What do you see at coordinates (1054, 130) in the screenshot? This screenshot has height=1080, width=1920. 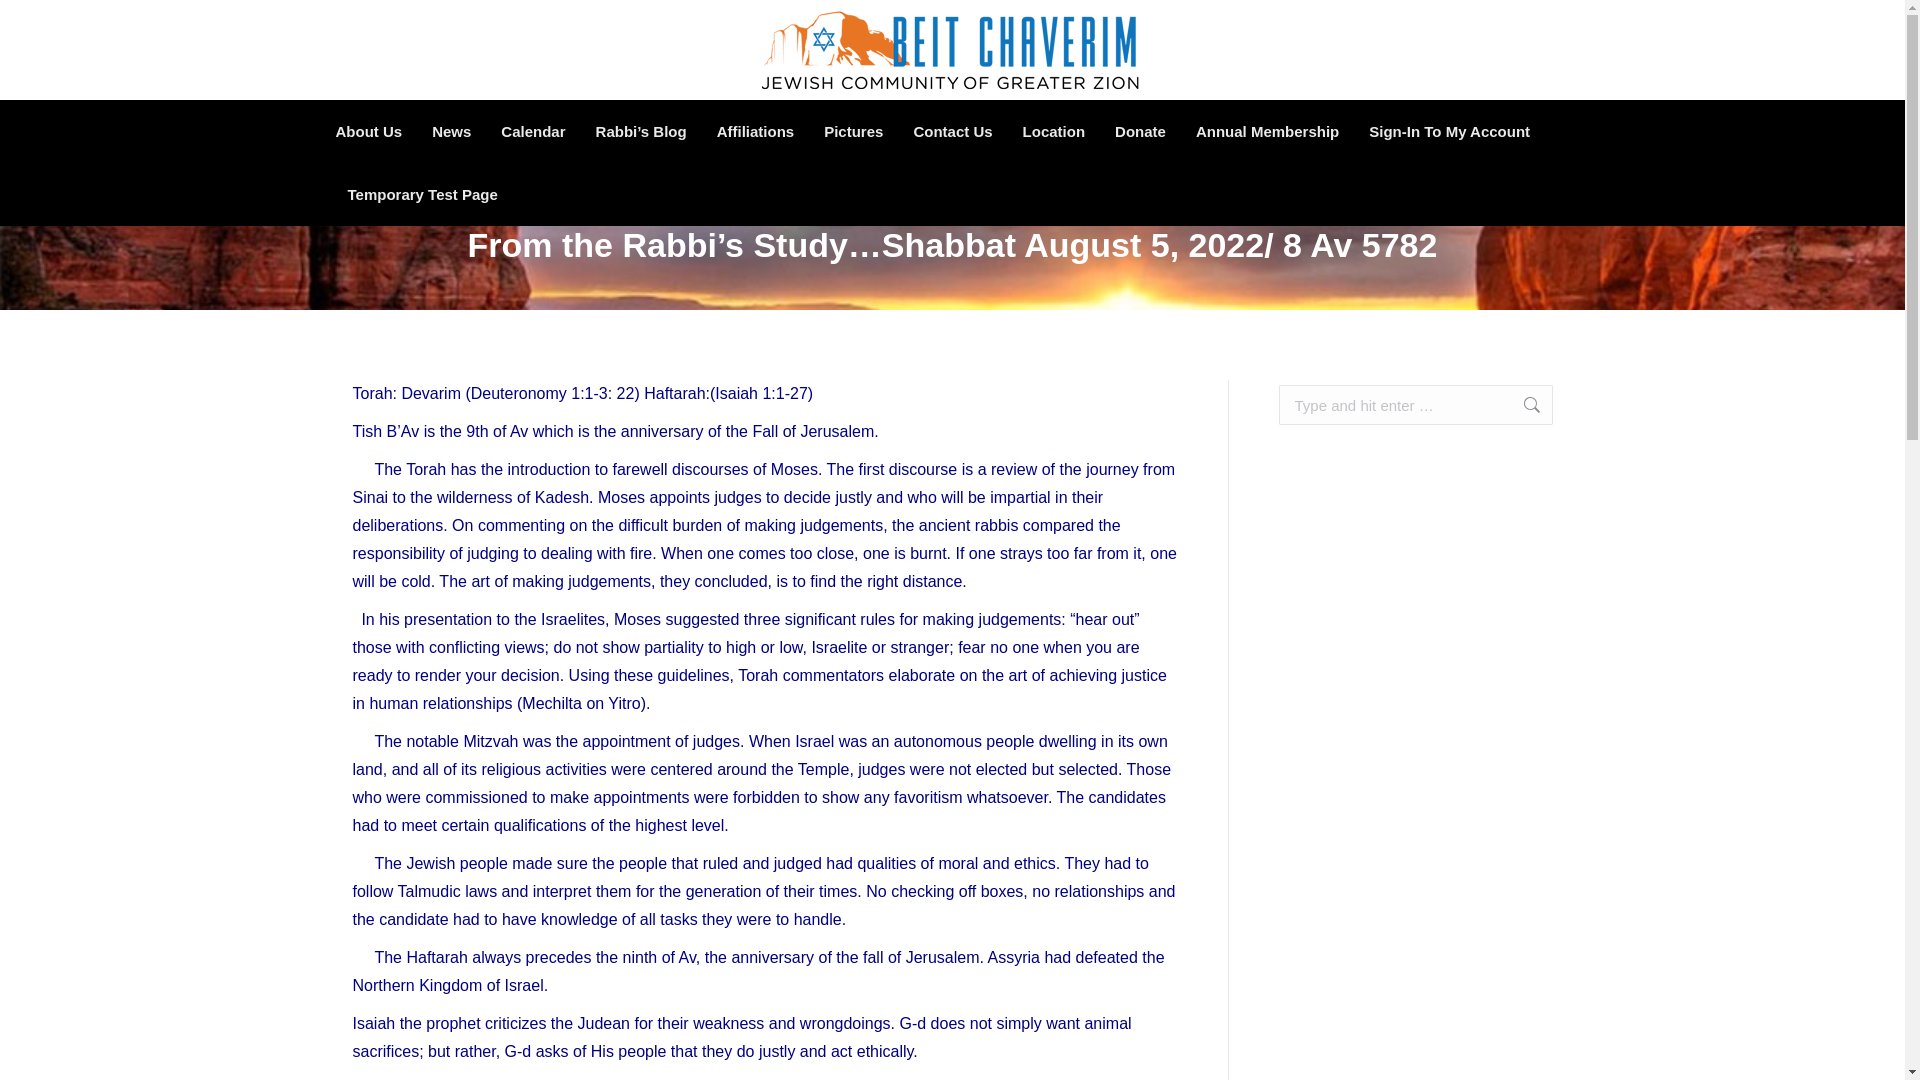 I see `Location` at bounding box center [1054, 130].